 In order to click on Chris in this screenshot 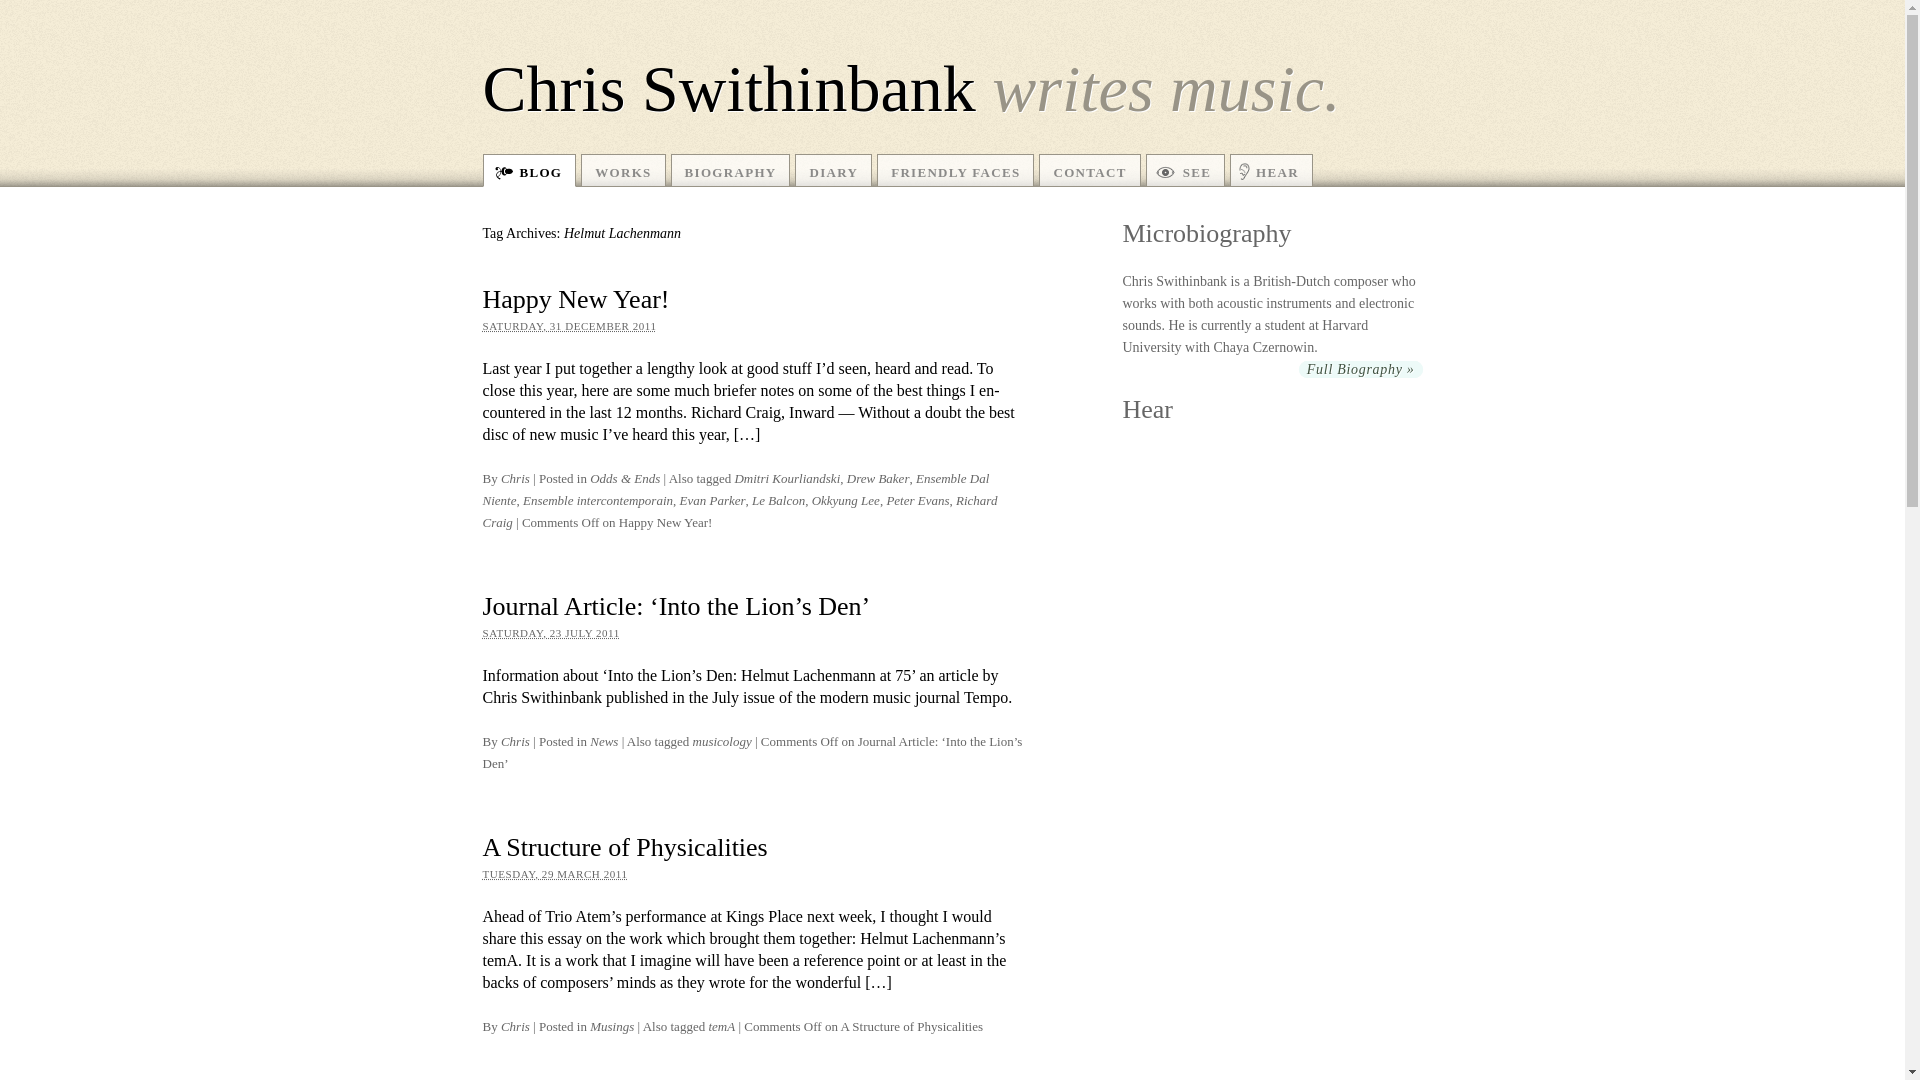, I will do `click(515, 742)`.